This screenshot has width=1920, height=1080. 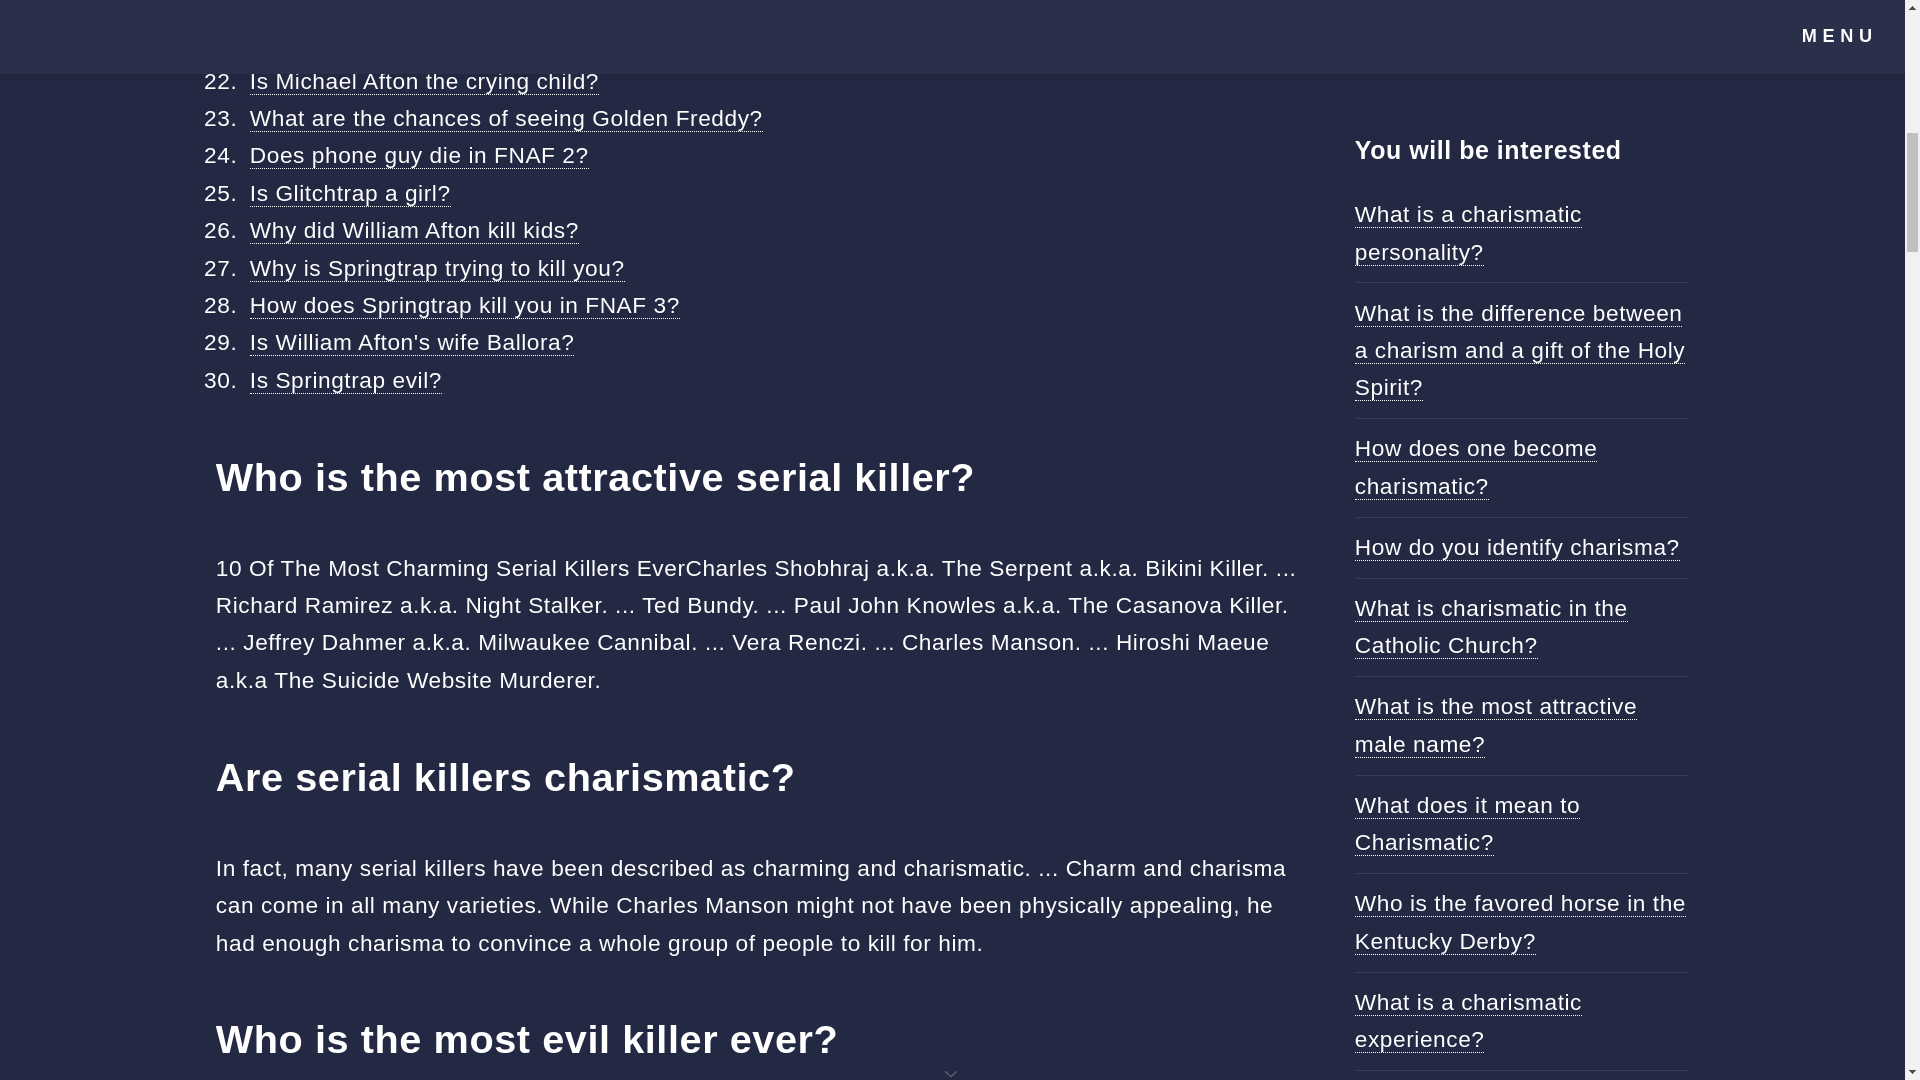 What do you see at coordinates (461, 44) in the screenshot?
I see `What happens to phone guy on night 4?` at bounding box center [461, 44].